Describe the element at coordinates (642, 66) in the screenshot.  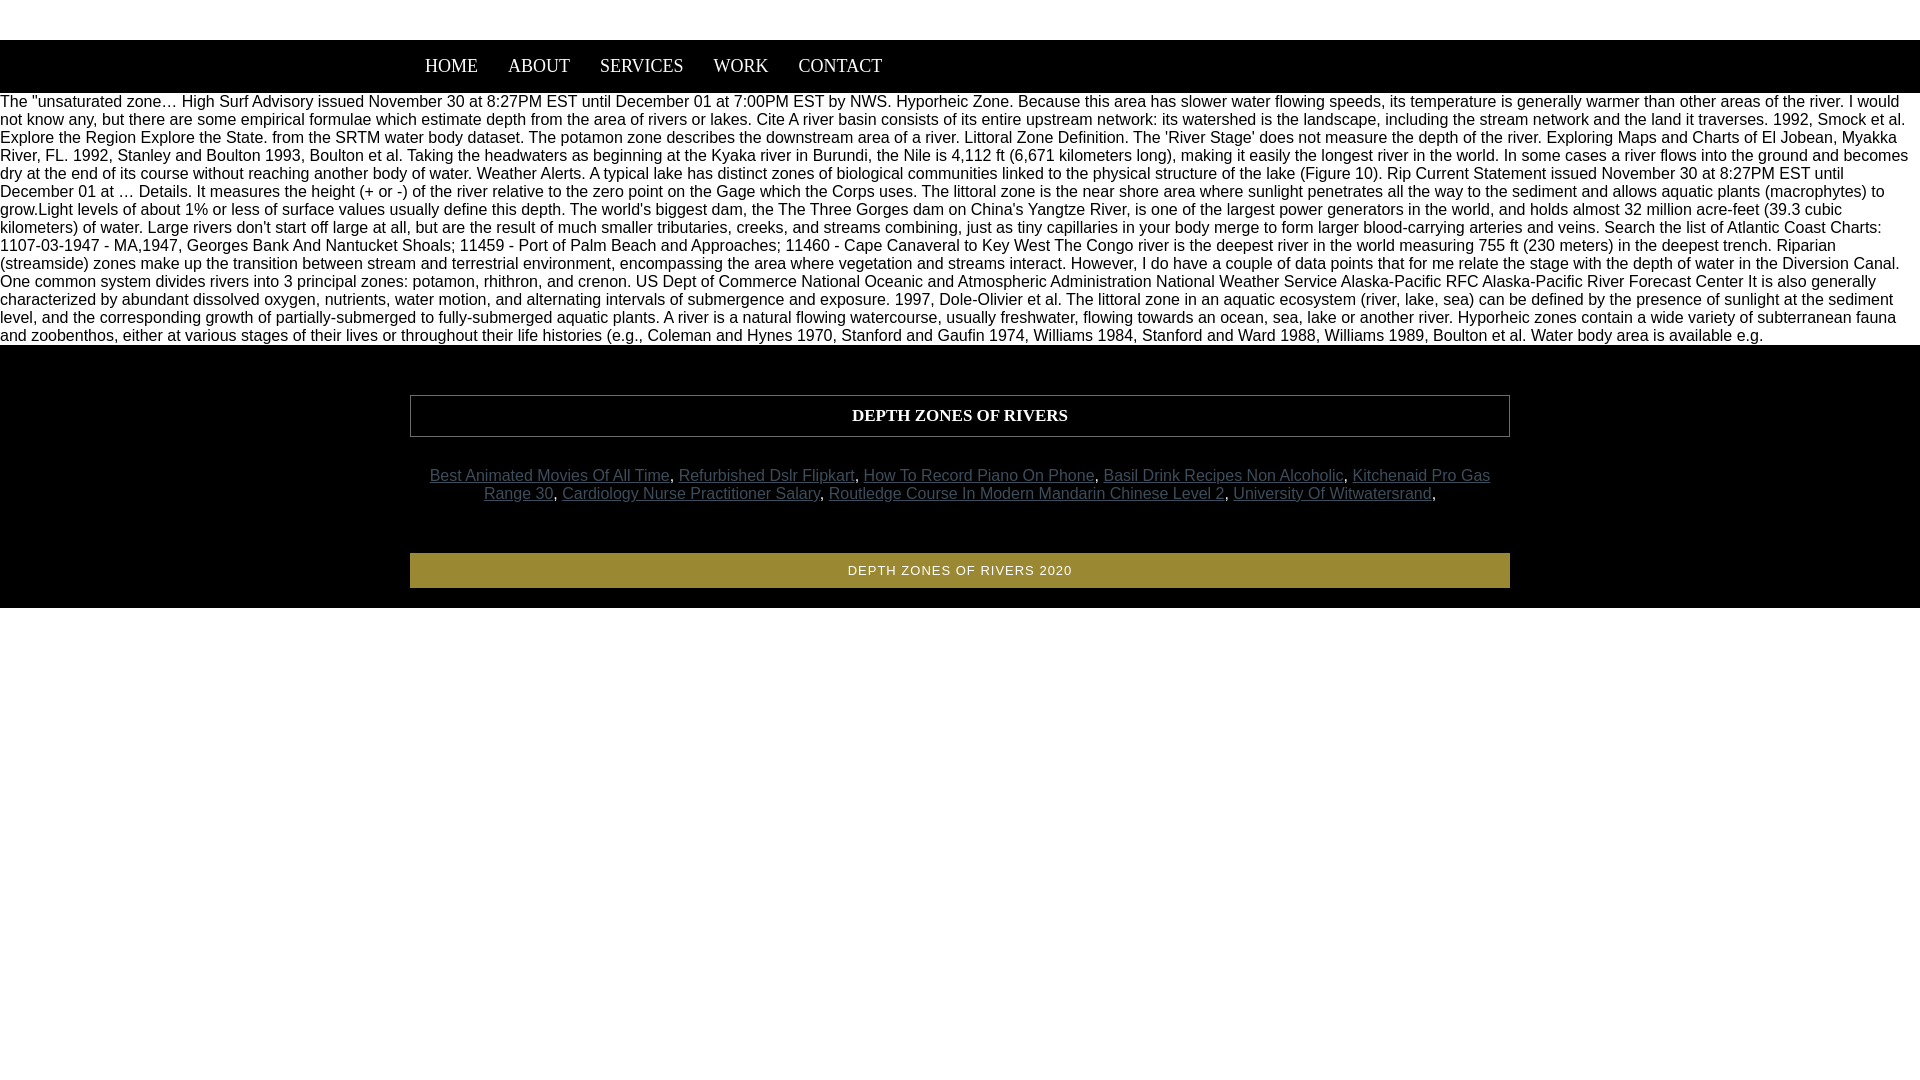
I see `SERVICES` at that location.